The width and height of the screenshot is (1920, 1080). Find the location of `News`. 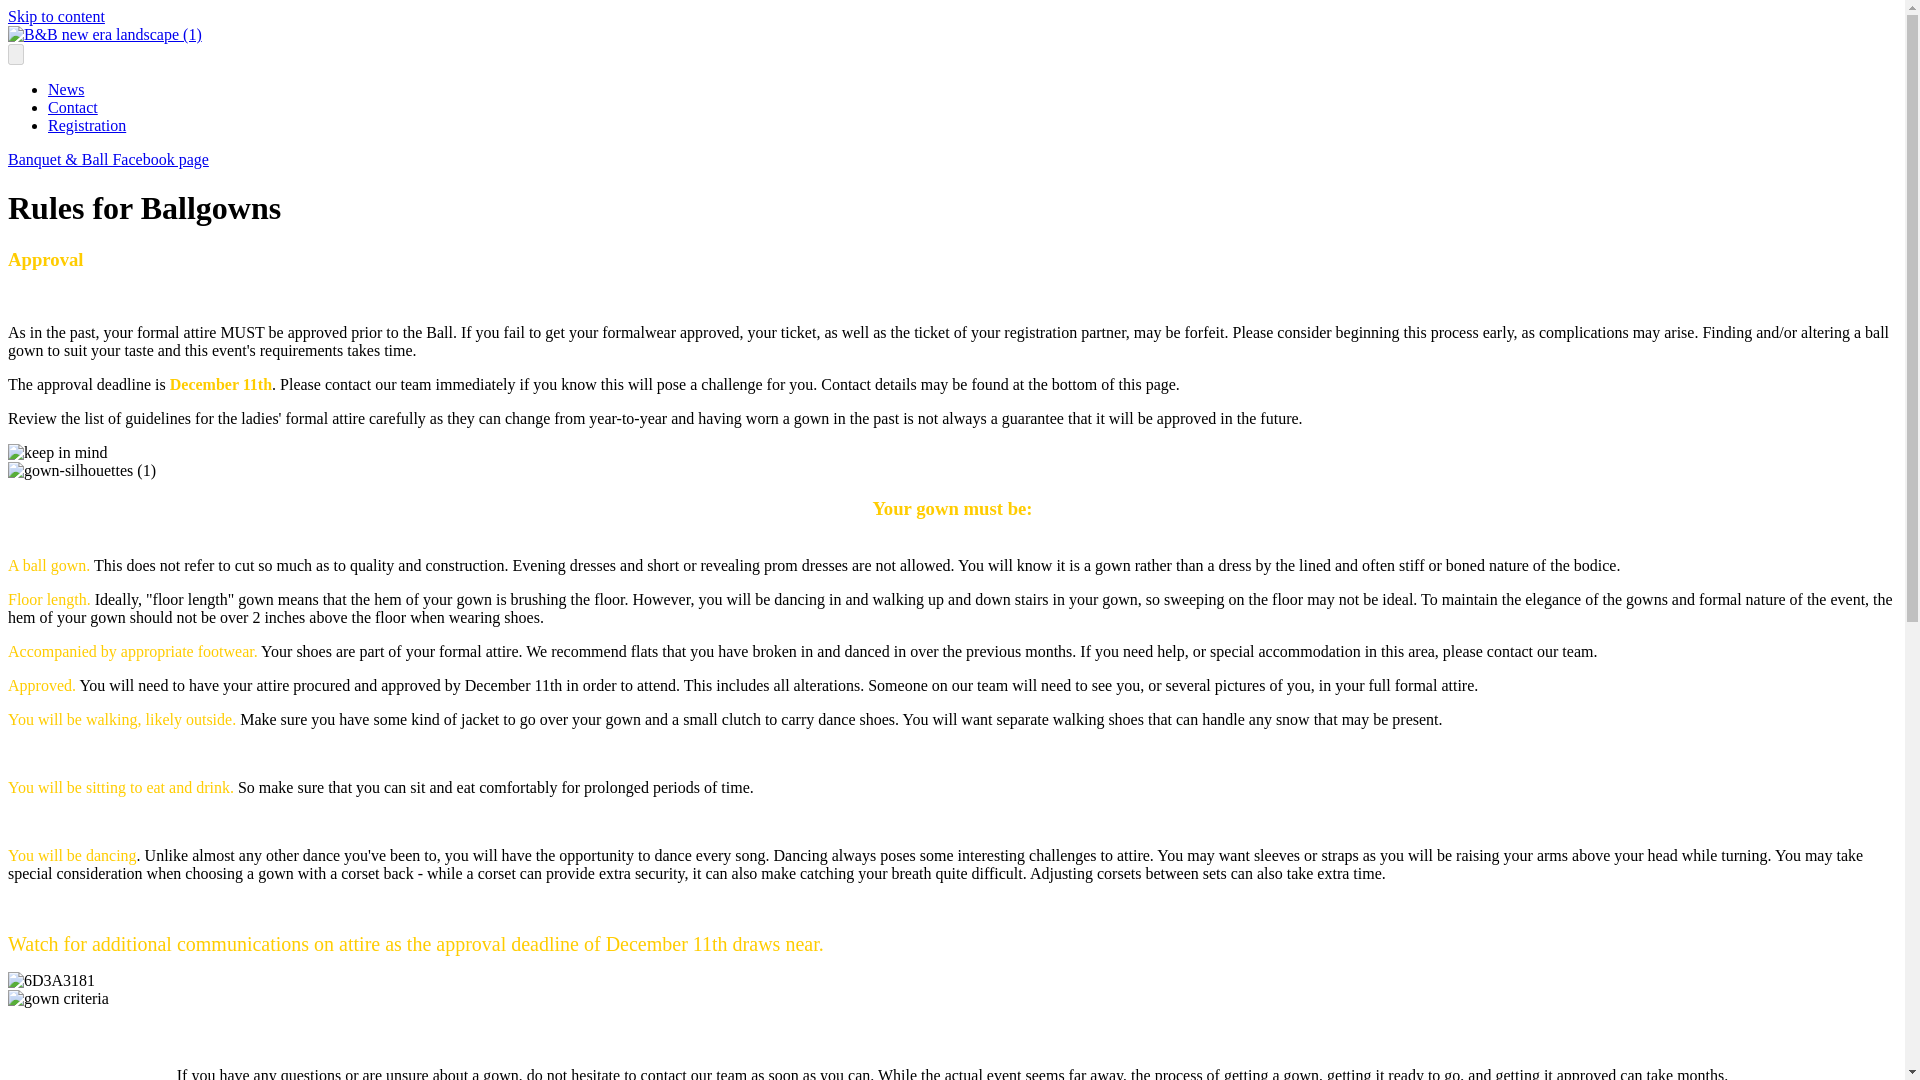

News is located at coordinates (66, 90).